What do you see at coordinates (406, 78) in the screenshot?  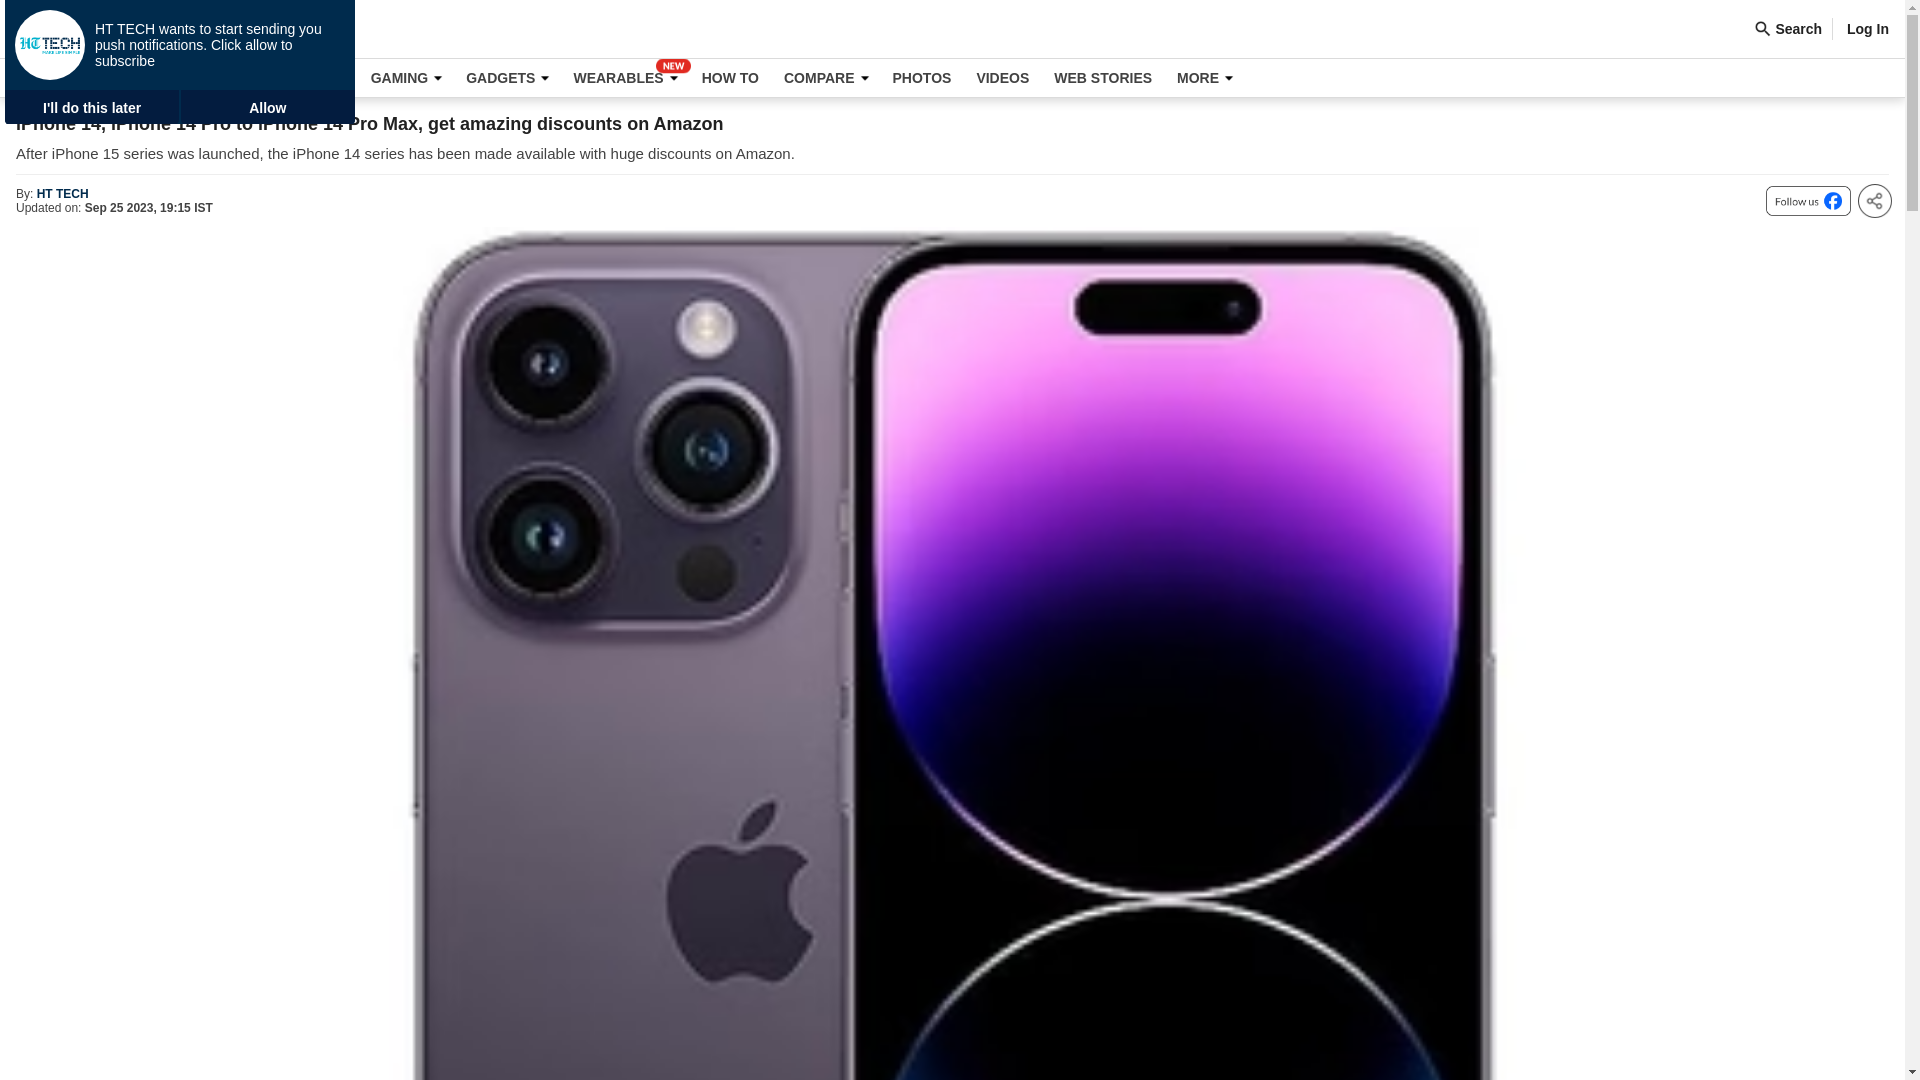 I see `GAMING` at bounding box center [406, 78].